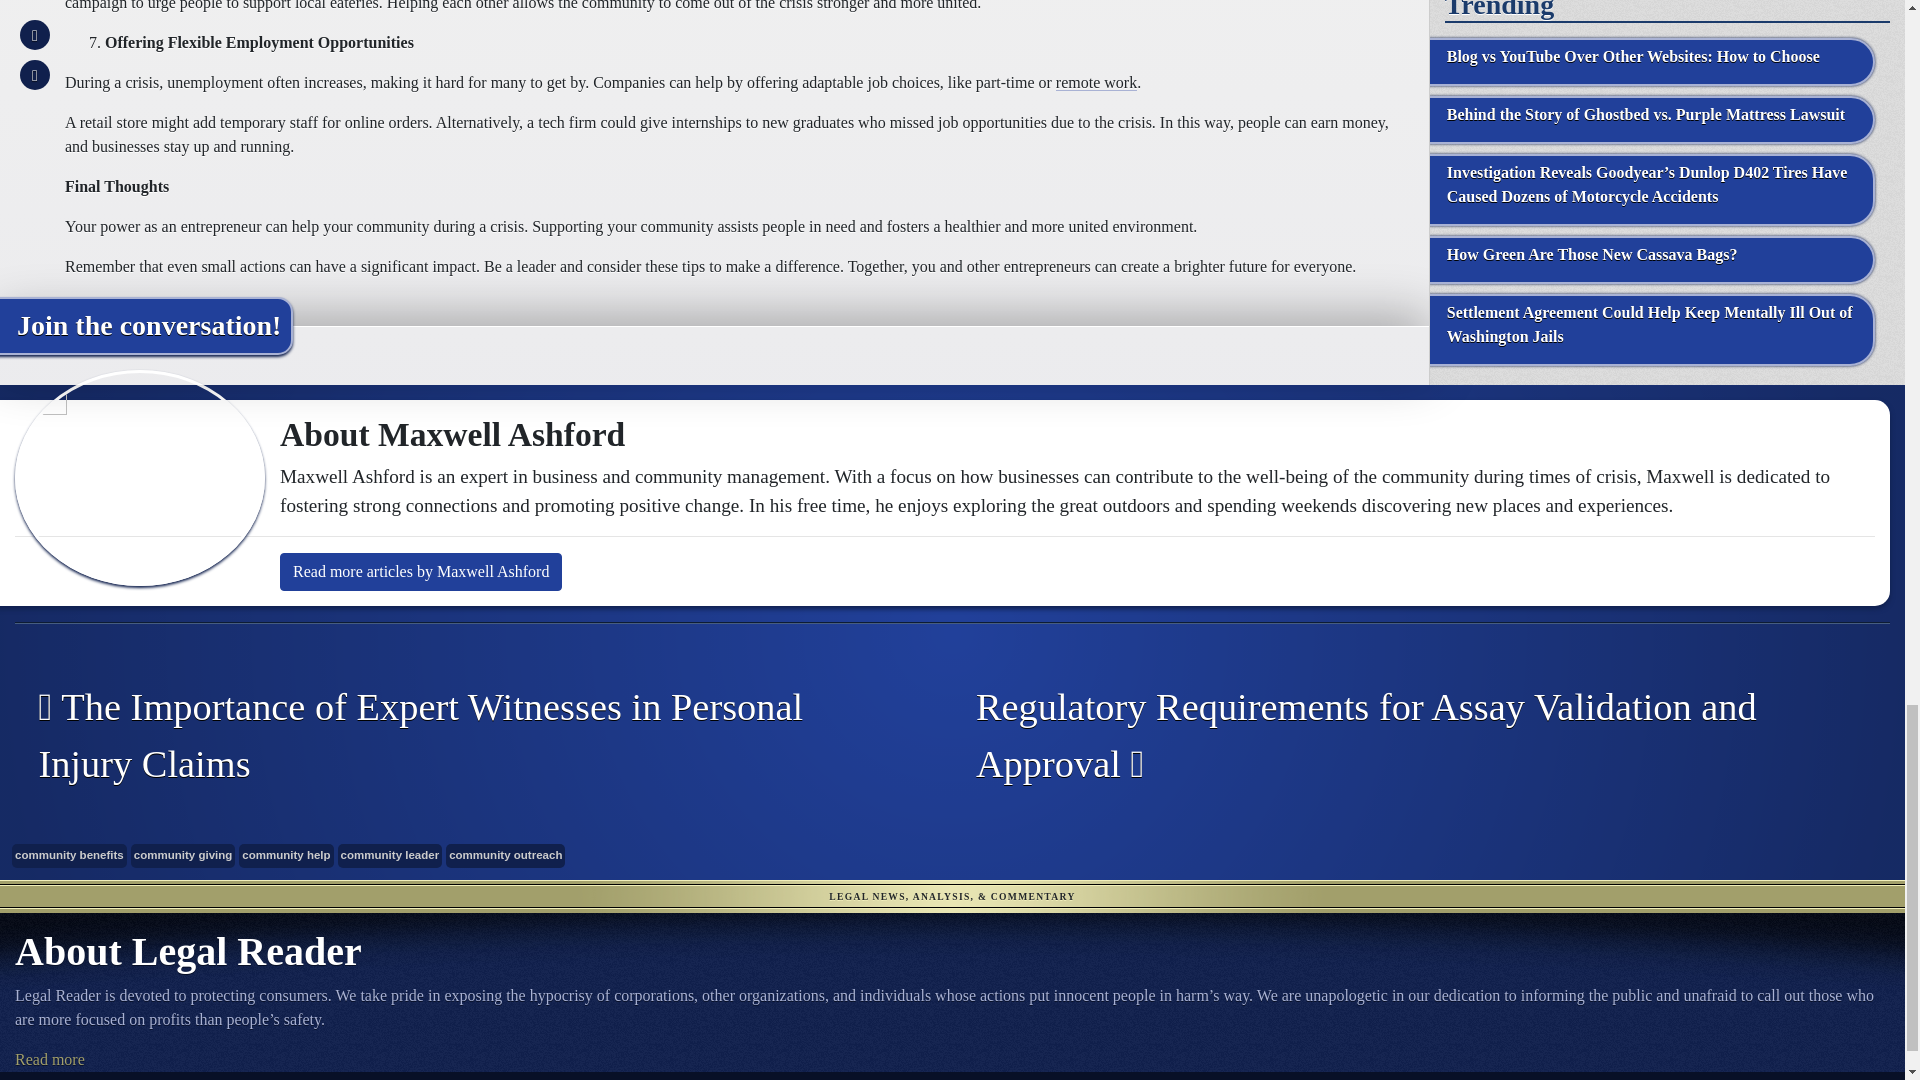  I want to click on Read more articles by Maxwell Ashford, so click(421, 571).